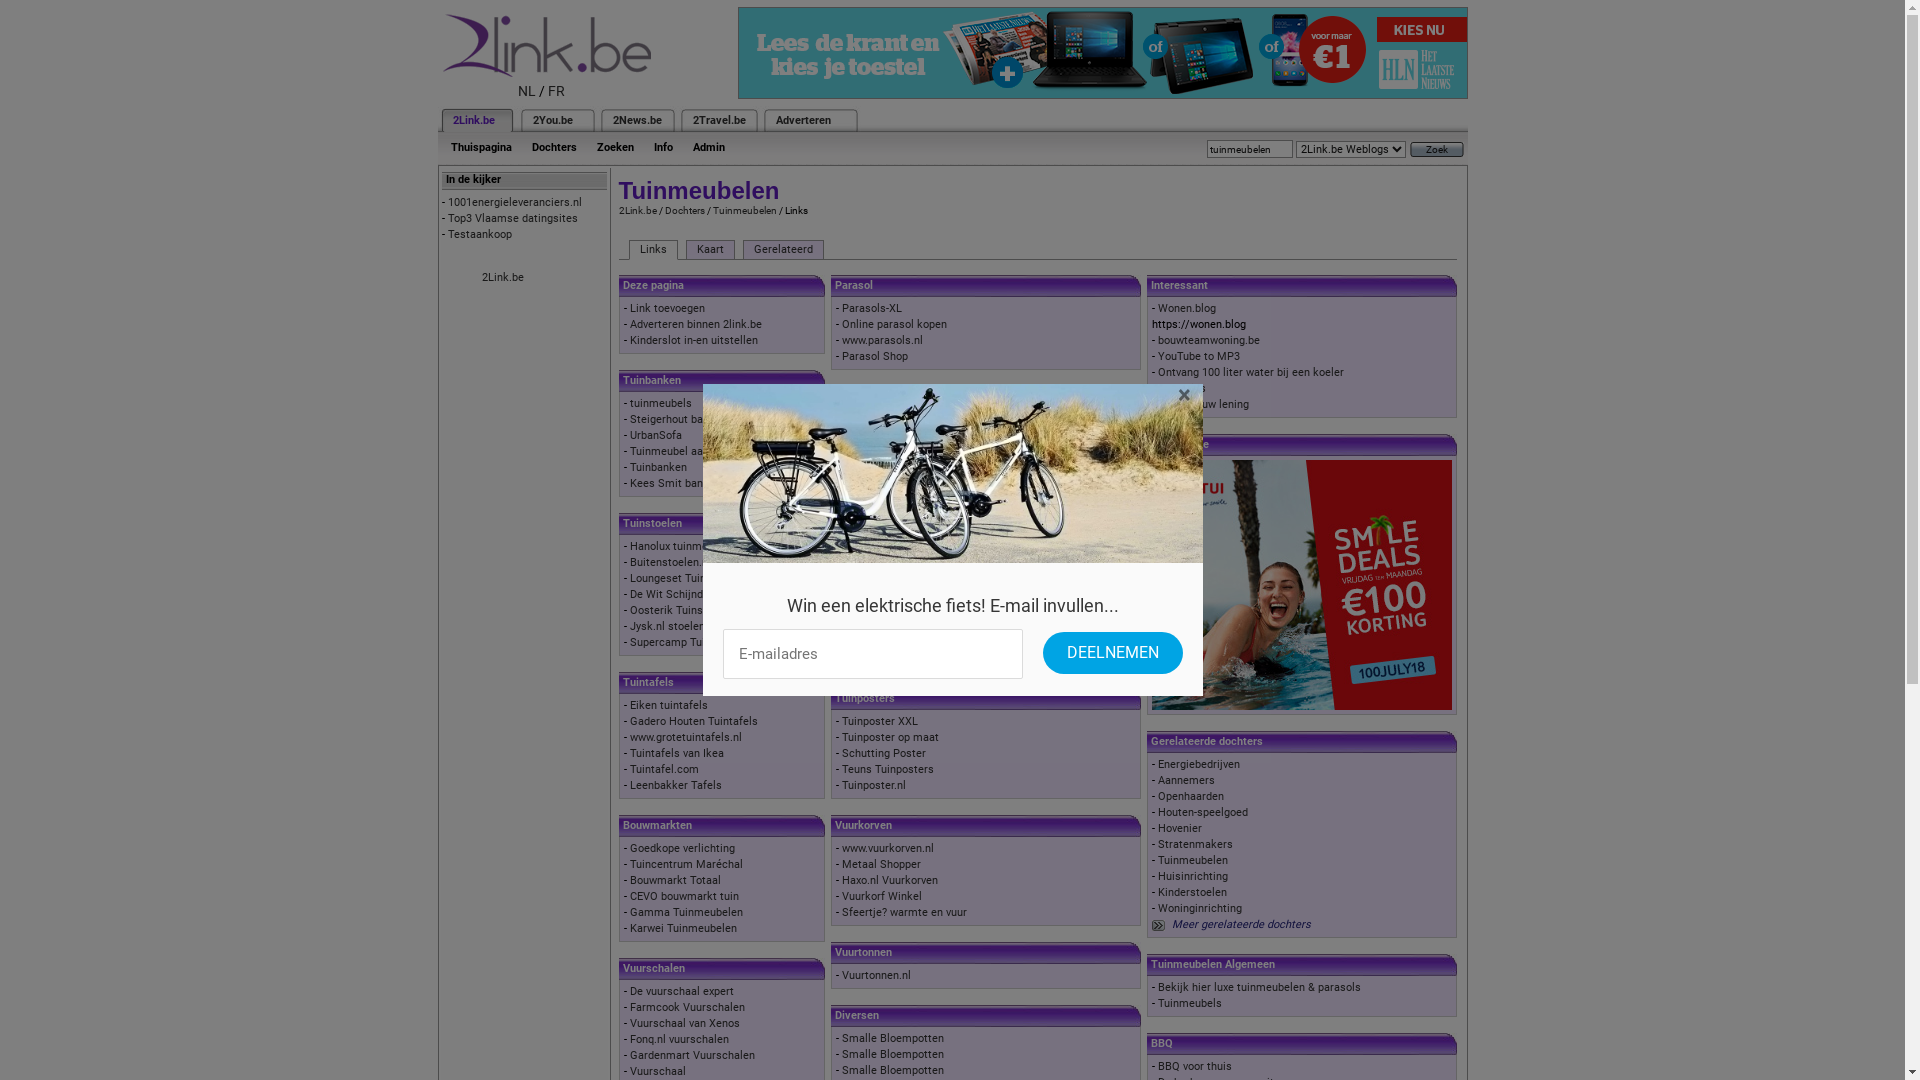 The image size is (1920, 1080). I want to click on Schutting Poster, so click(884, 754).